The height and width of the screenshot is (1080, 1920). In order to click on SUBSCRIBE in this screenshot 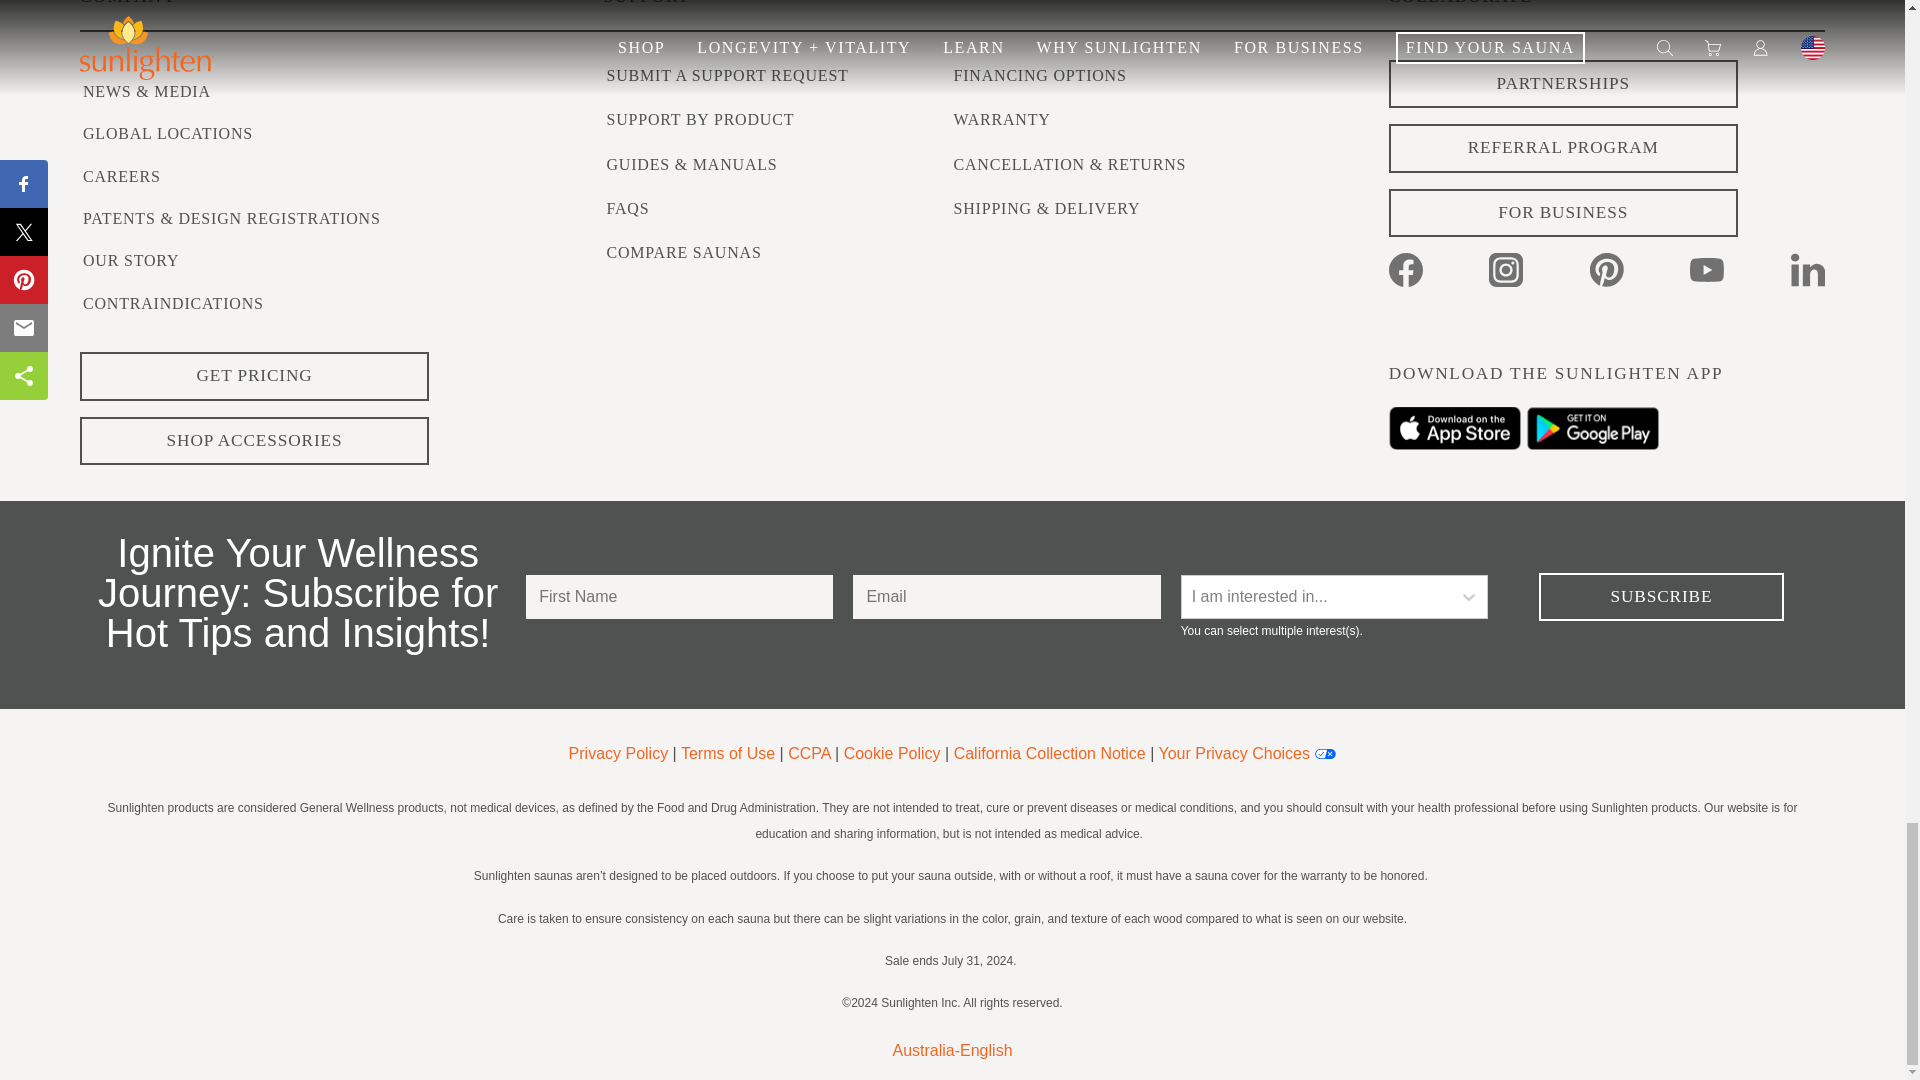, I will do `click(1662, 598)`.